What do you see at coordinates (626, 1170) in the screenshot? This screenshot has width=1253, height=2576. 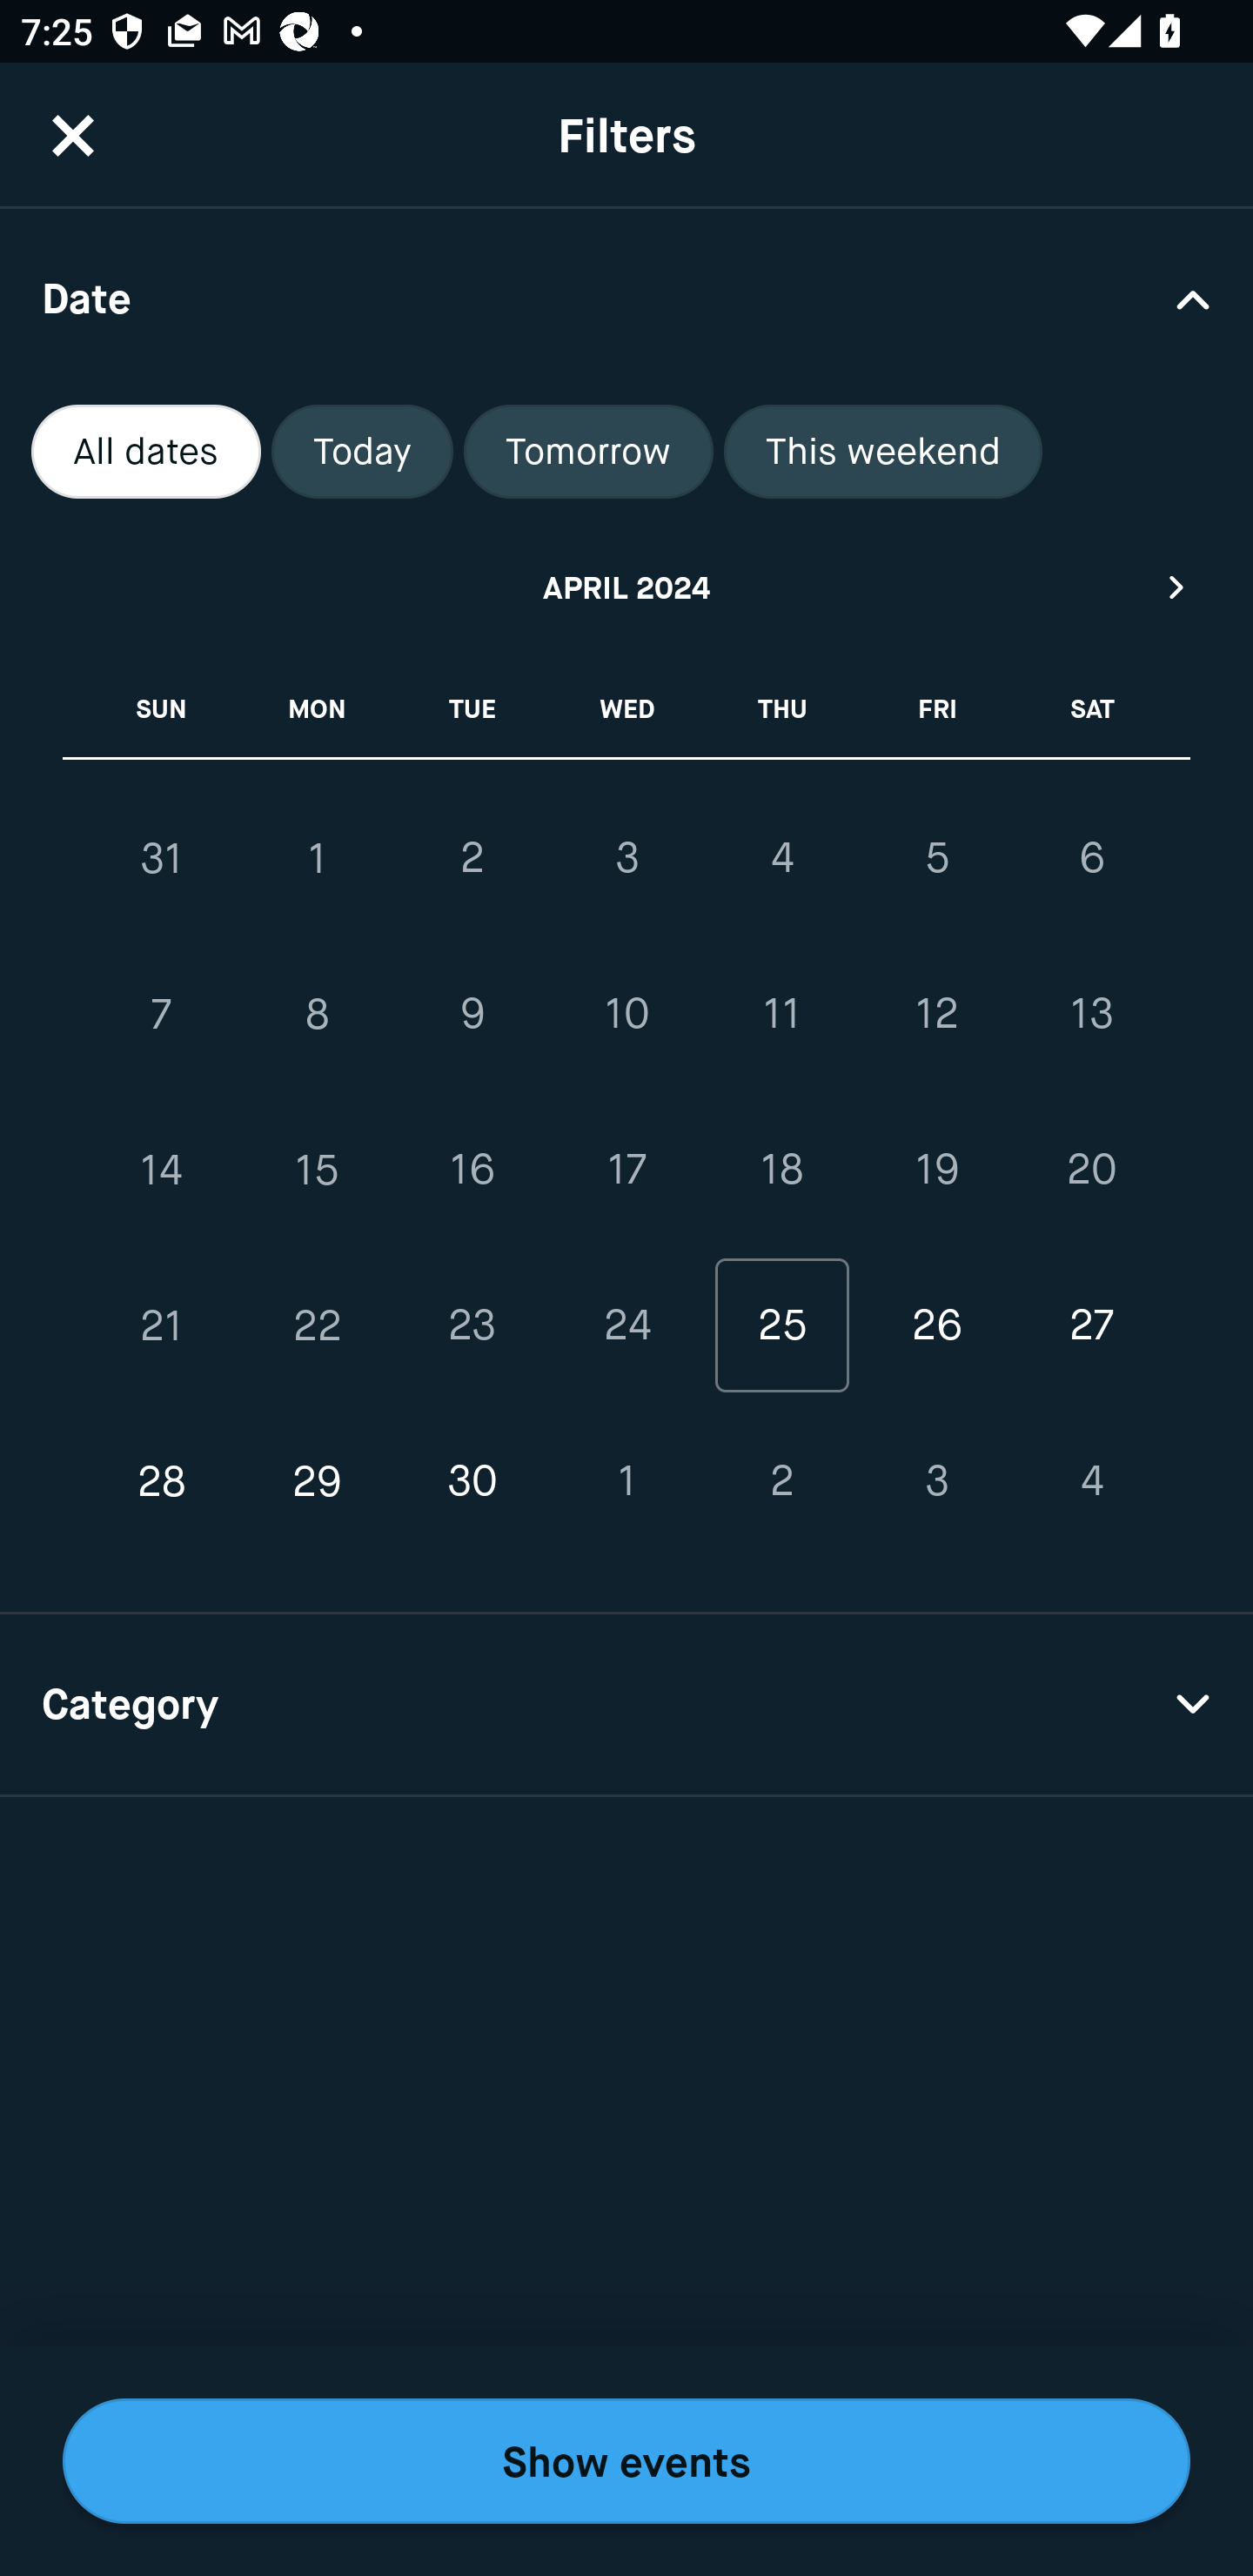 I see `17` at bounding box center [626, 1170].